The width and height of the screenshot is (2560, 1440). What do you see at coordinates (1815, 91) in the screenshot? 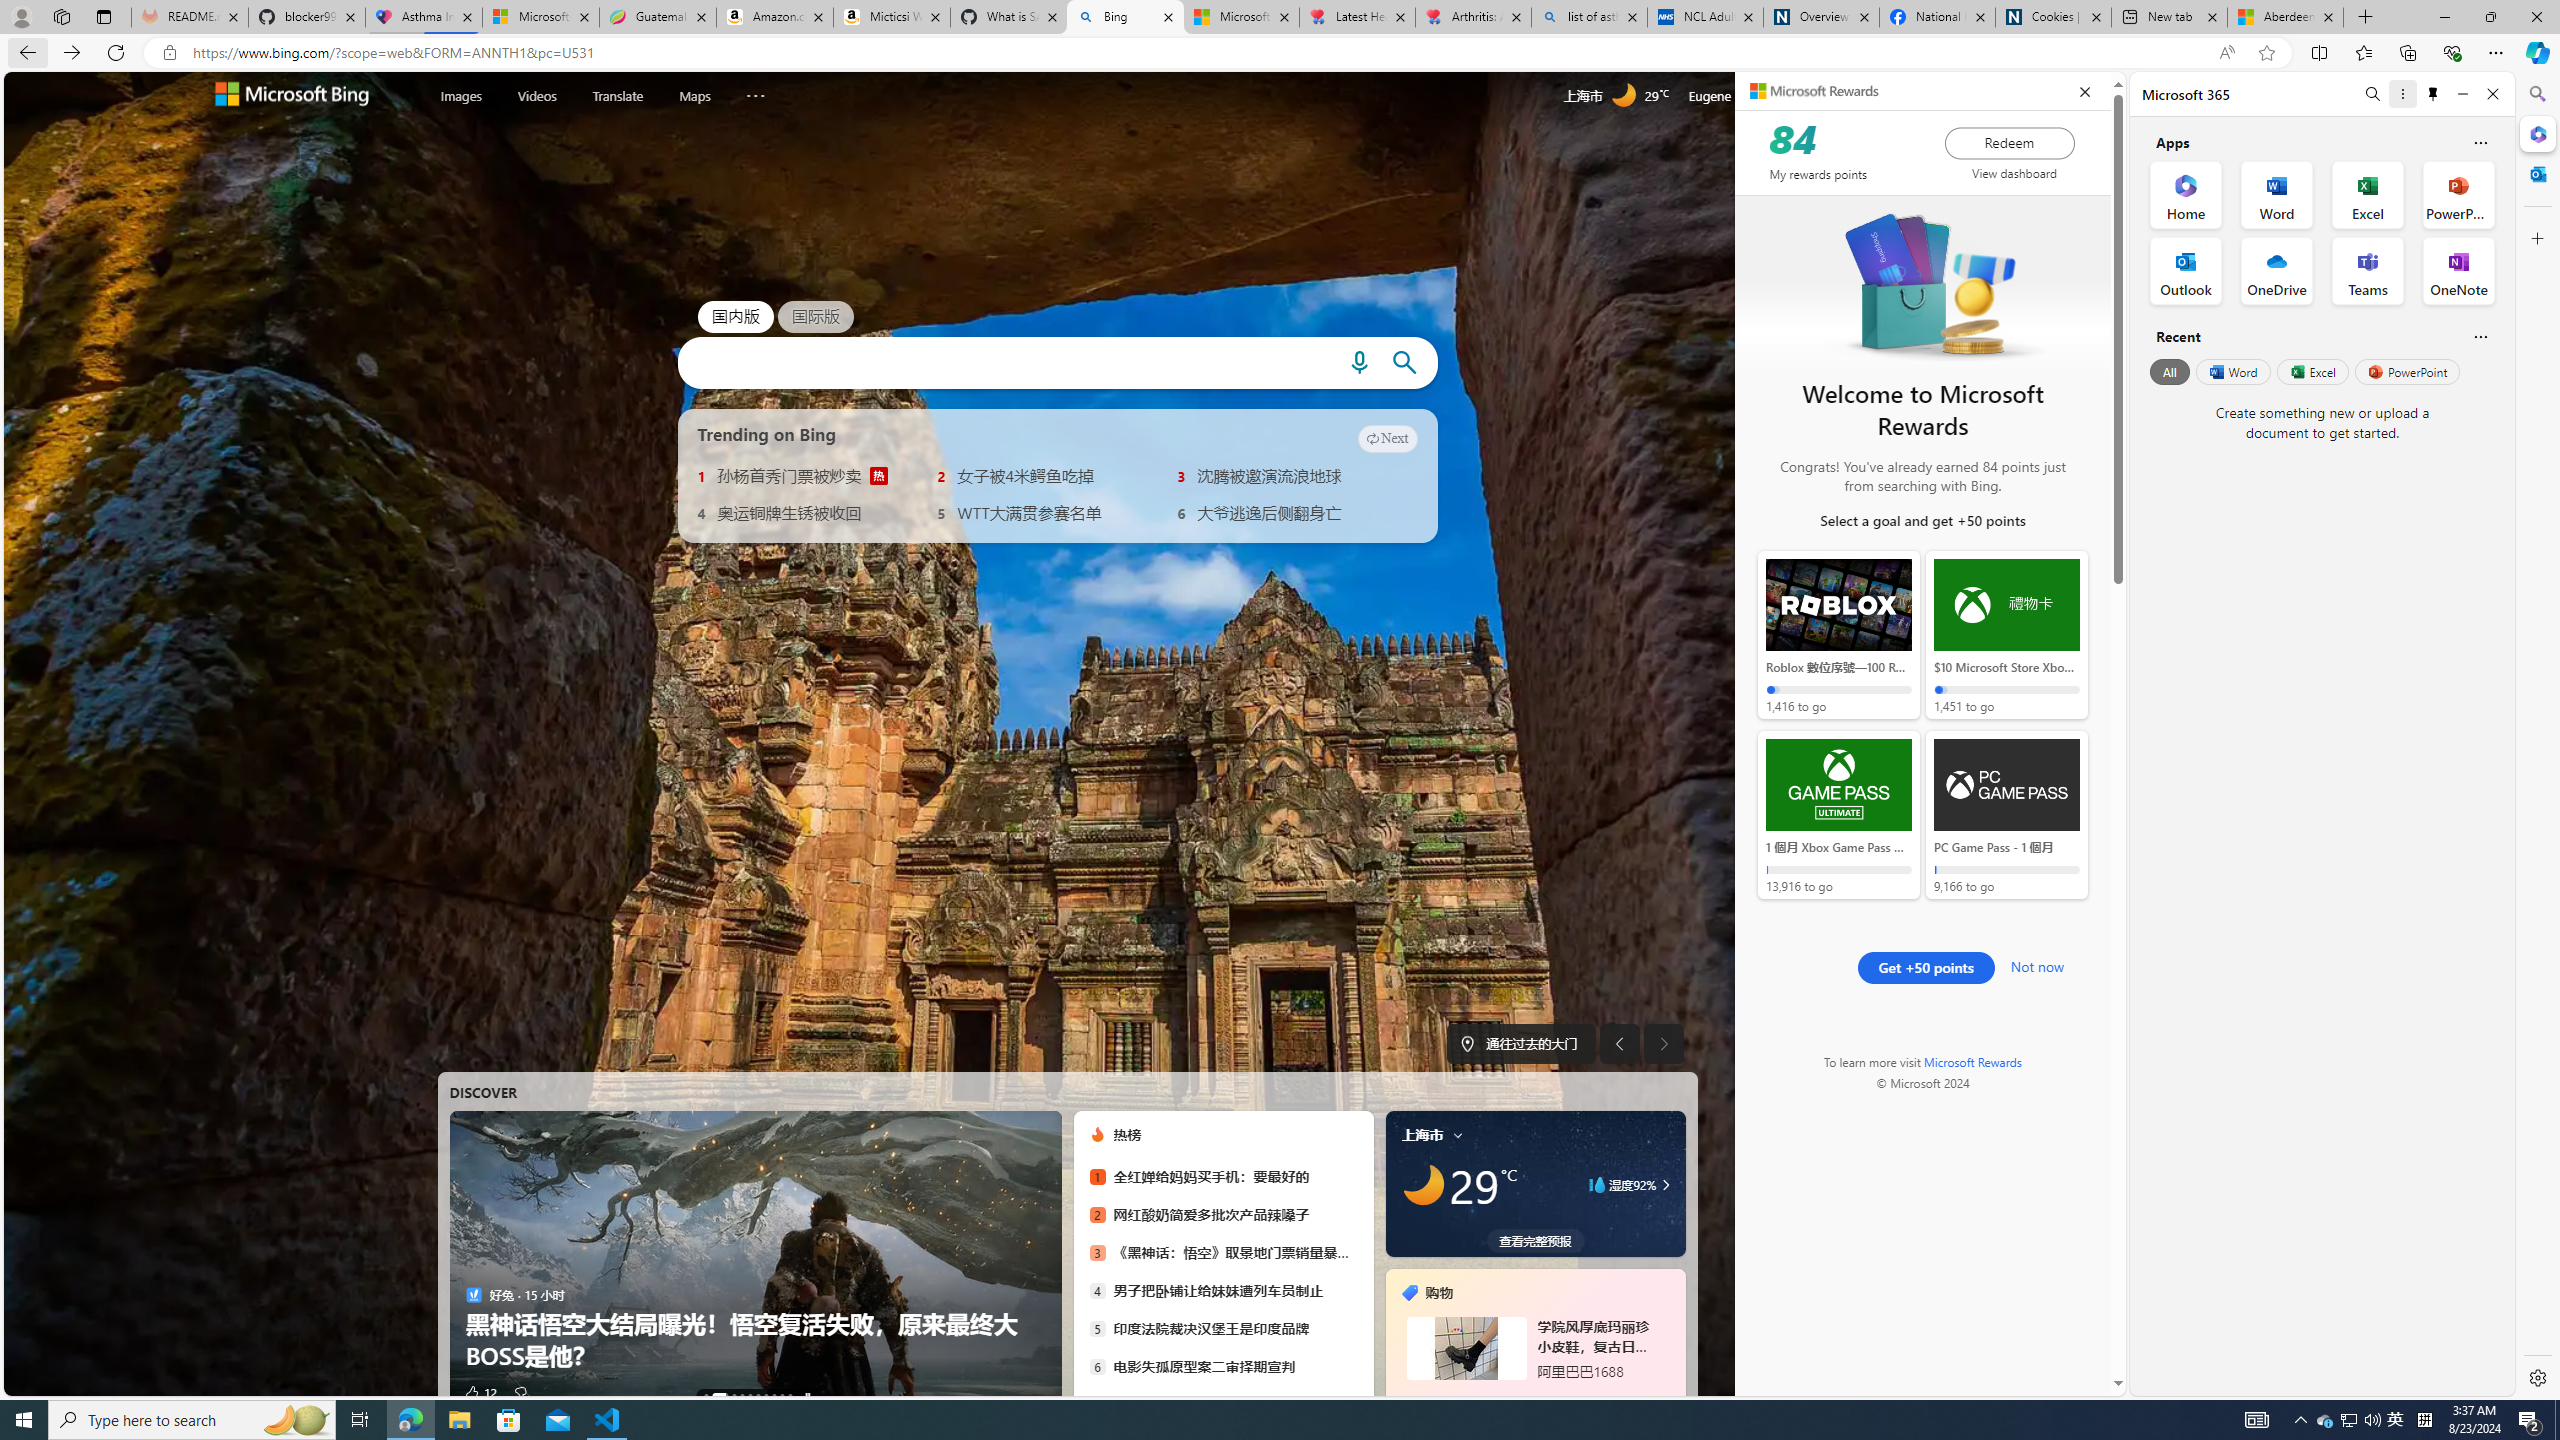
I see `Microsoft Rewards` at bounding box center [1815, 91].